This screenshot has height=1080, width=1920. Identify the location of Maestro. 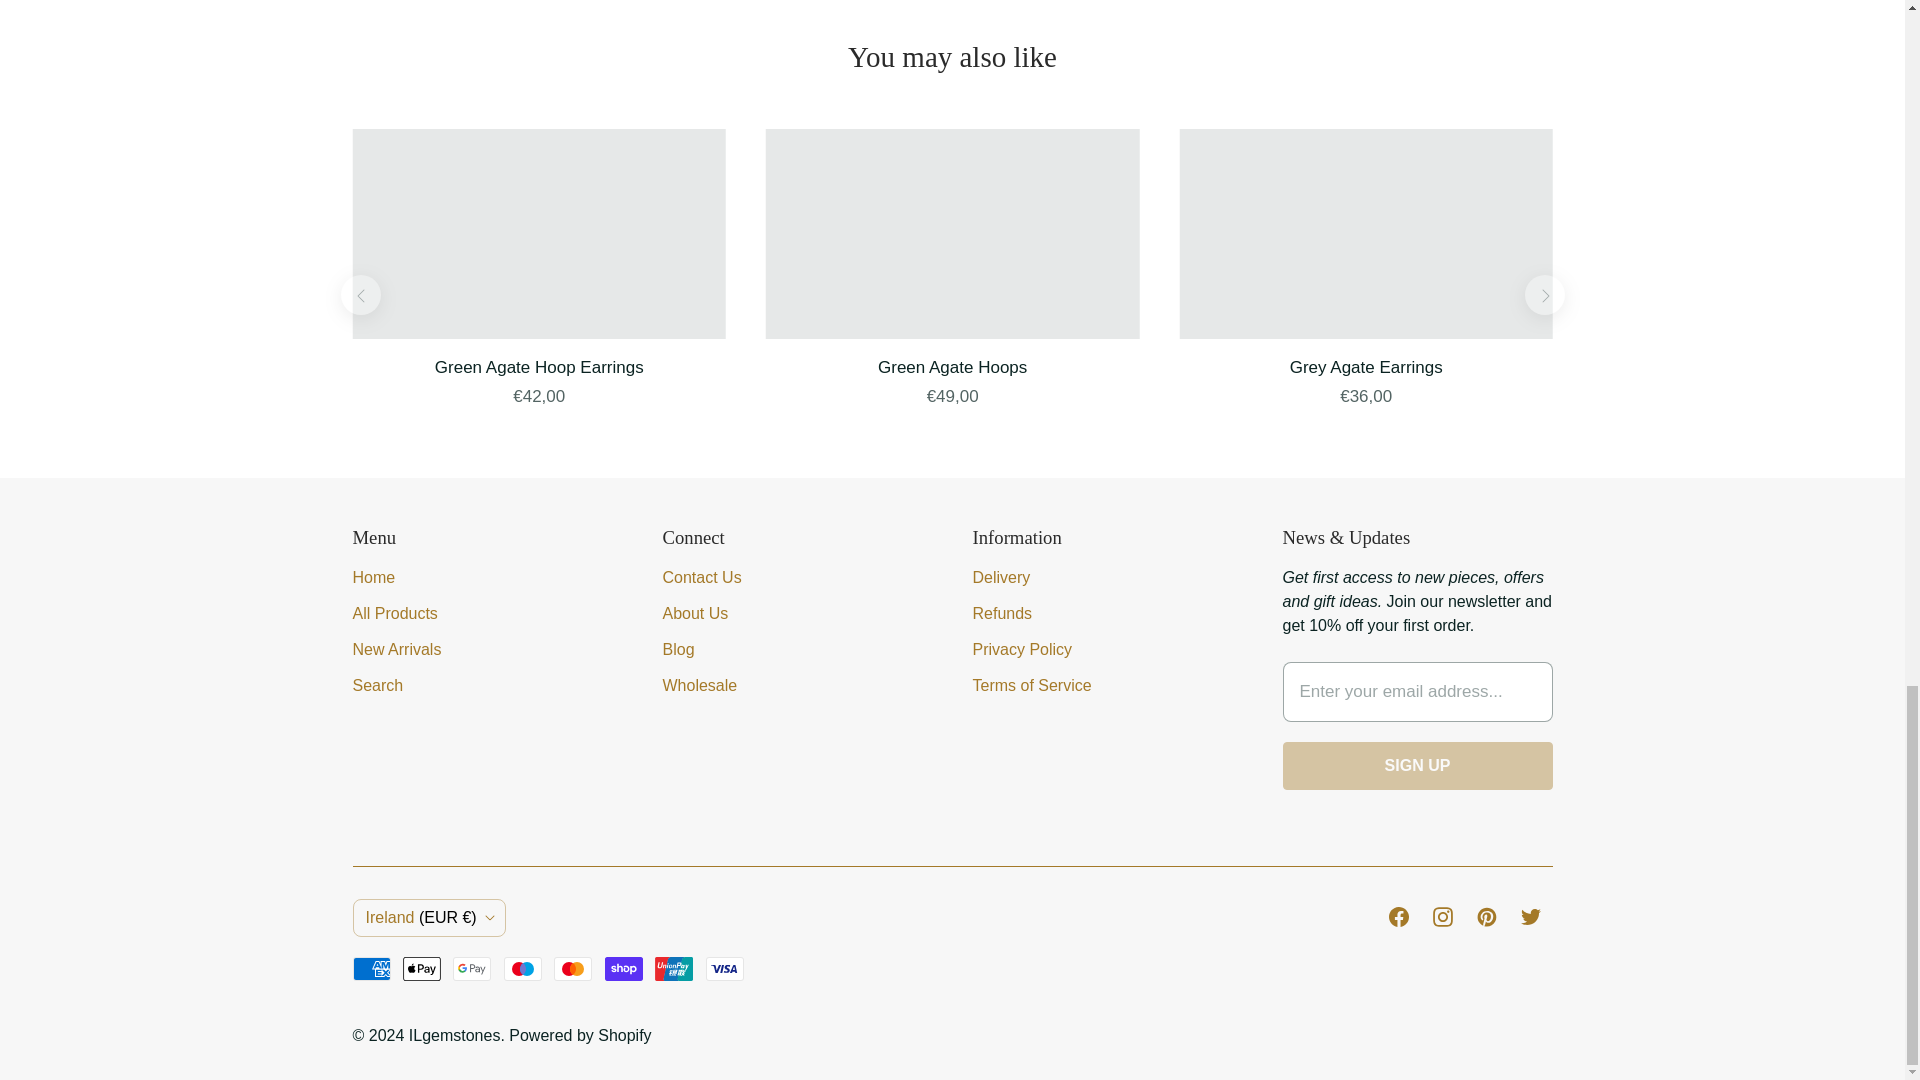
(522, 968).